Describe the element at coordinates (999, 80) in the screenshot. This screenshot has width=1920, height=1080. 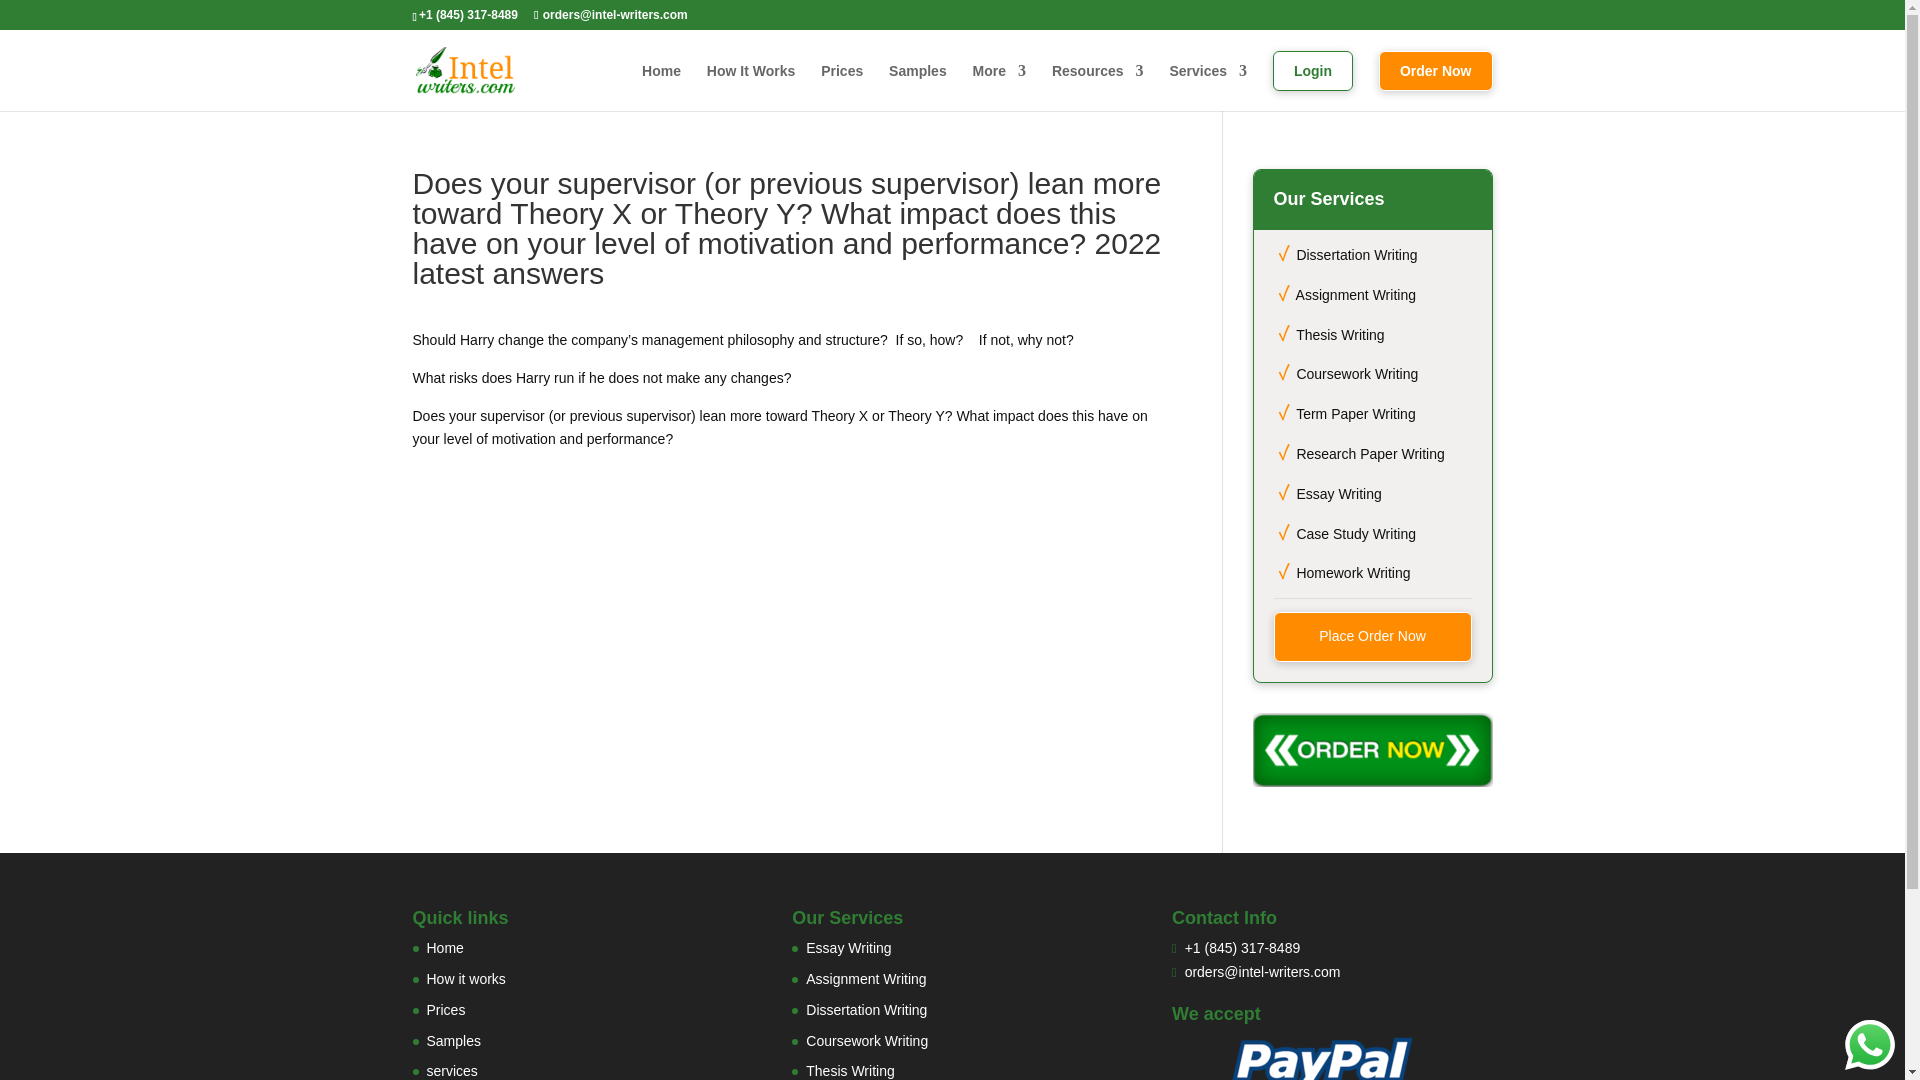
I see `More` at that location.